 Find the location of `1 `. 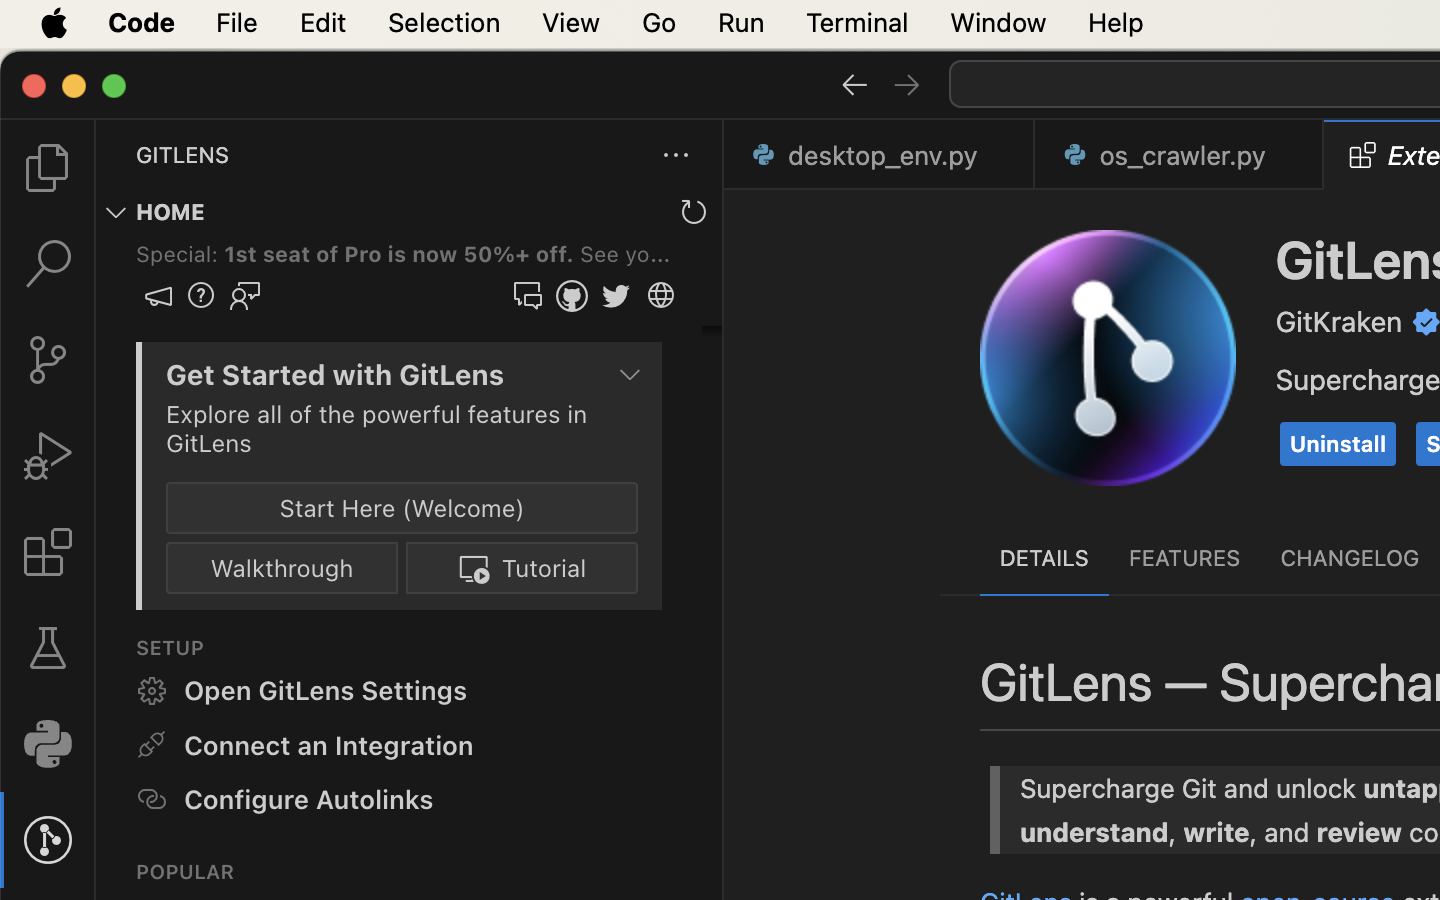

1  is located at coordinates (48, 552).